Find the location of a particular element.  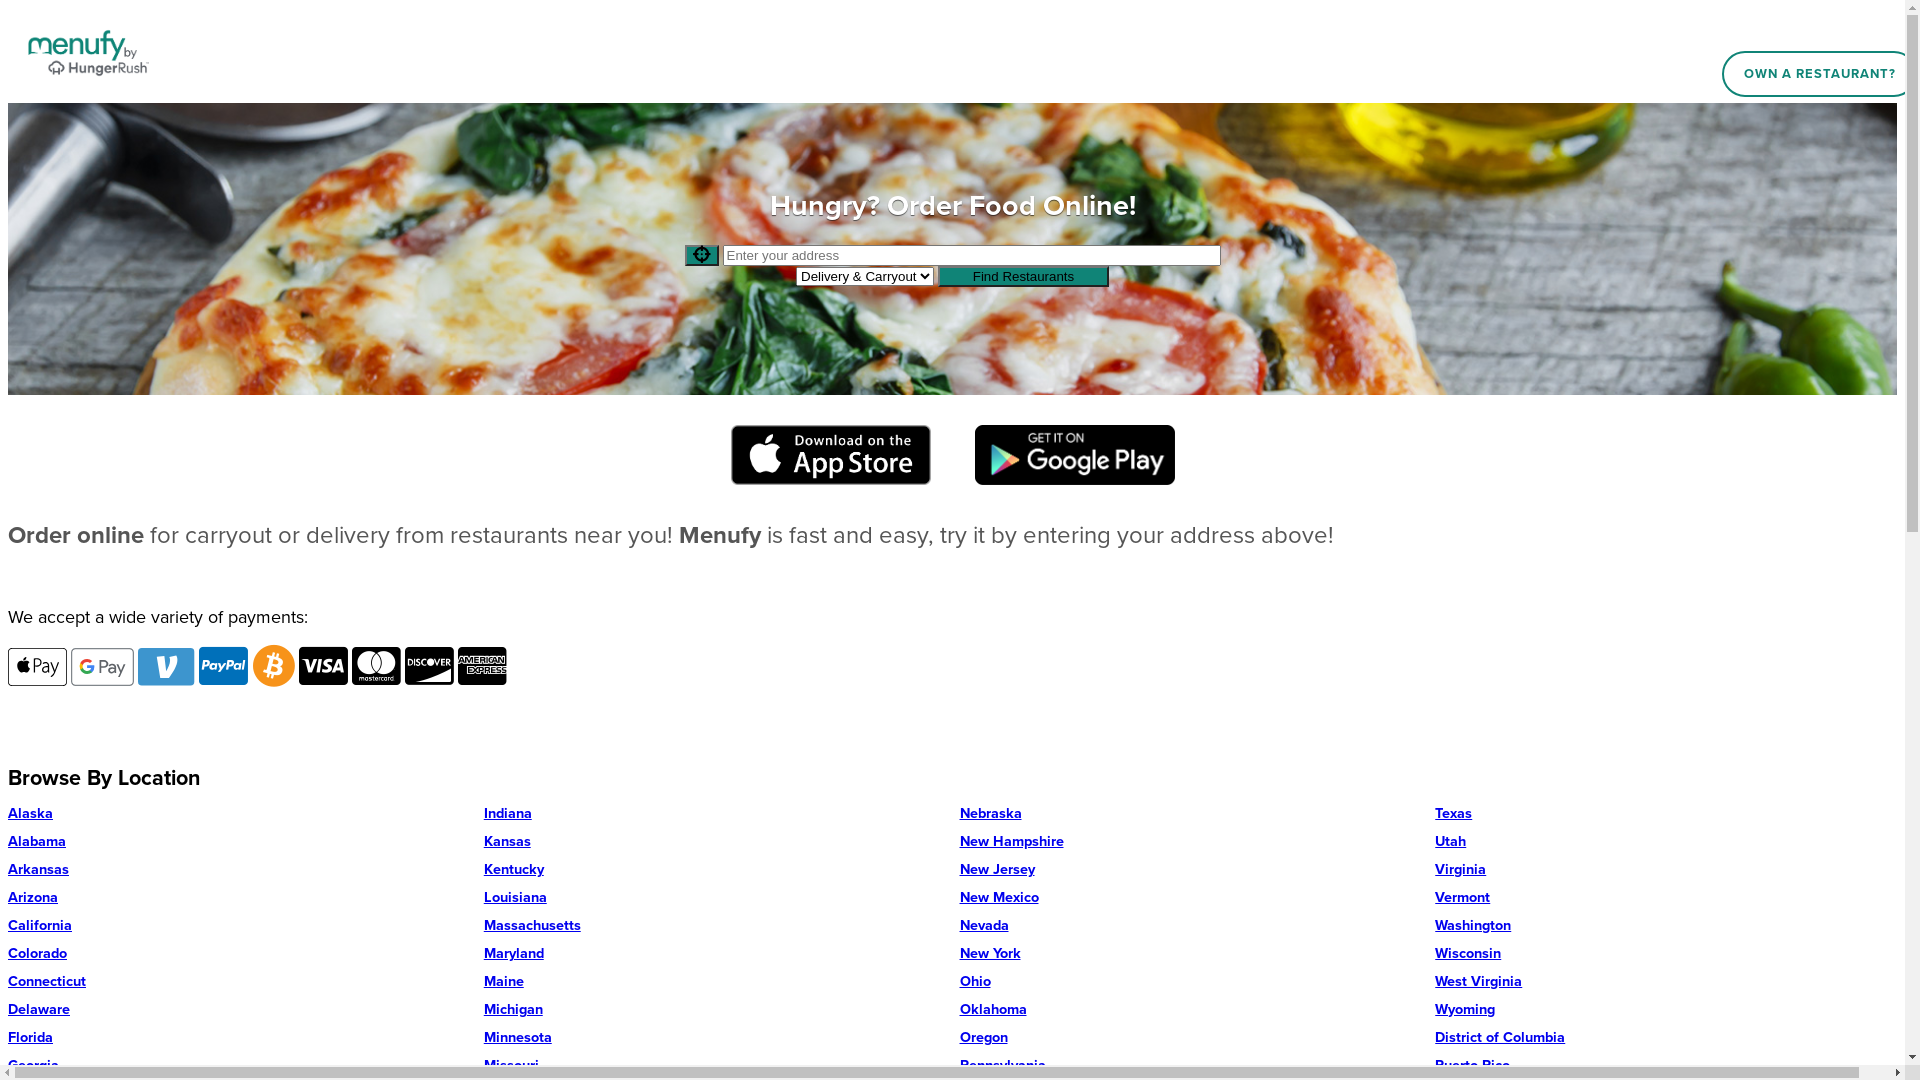

Colorado is located at coordinates (239, 954).